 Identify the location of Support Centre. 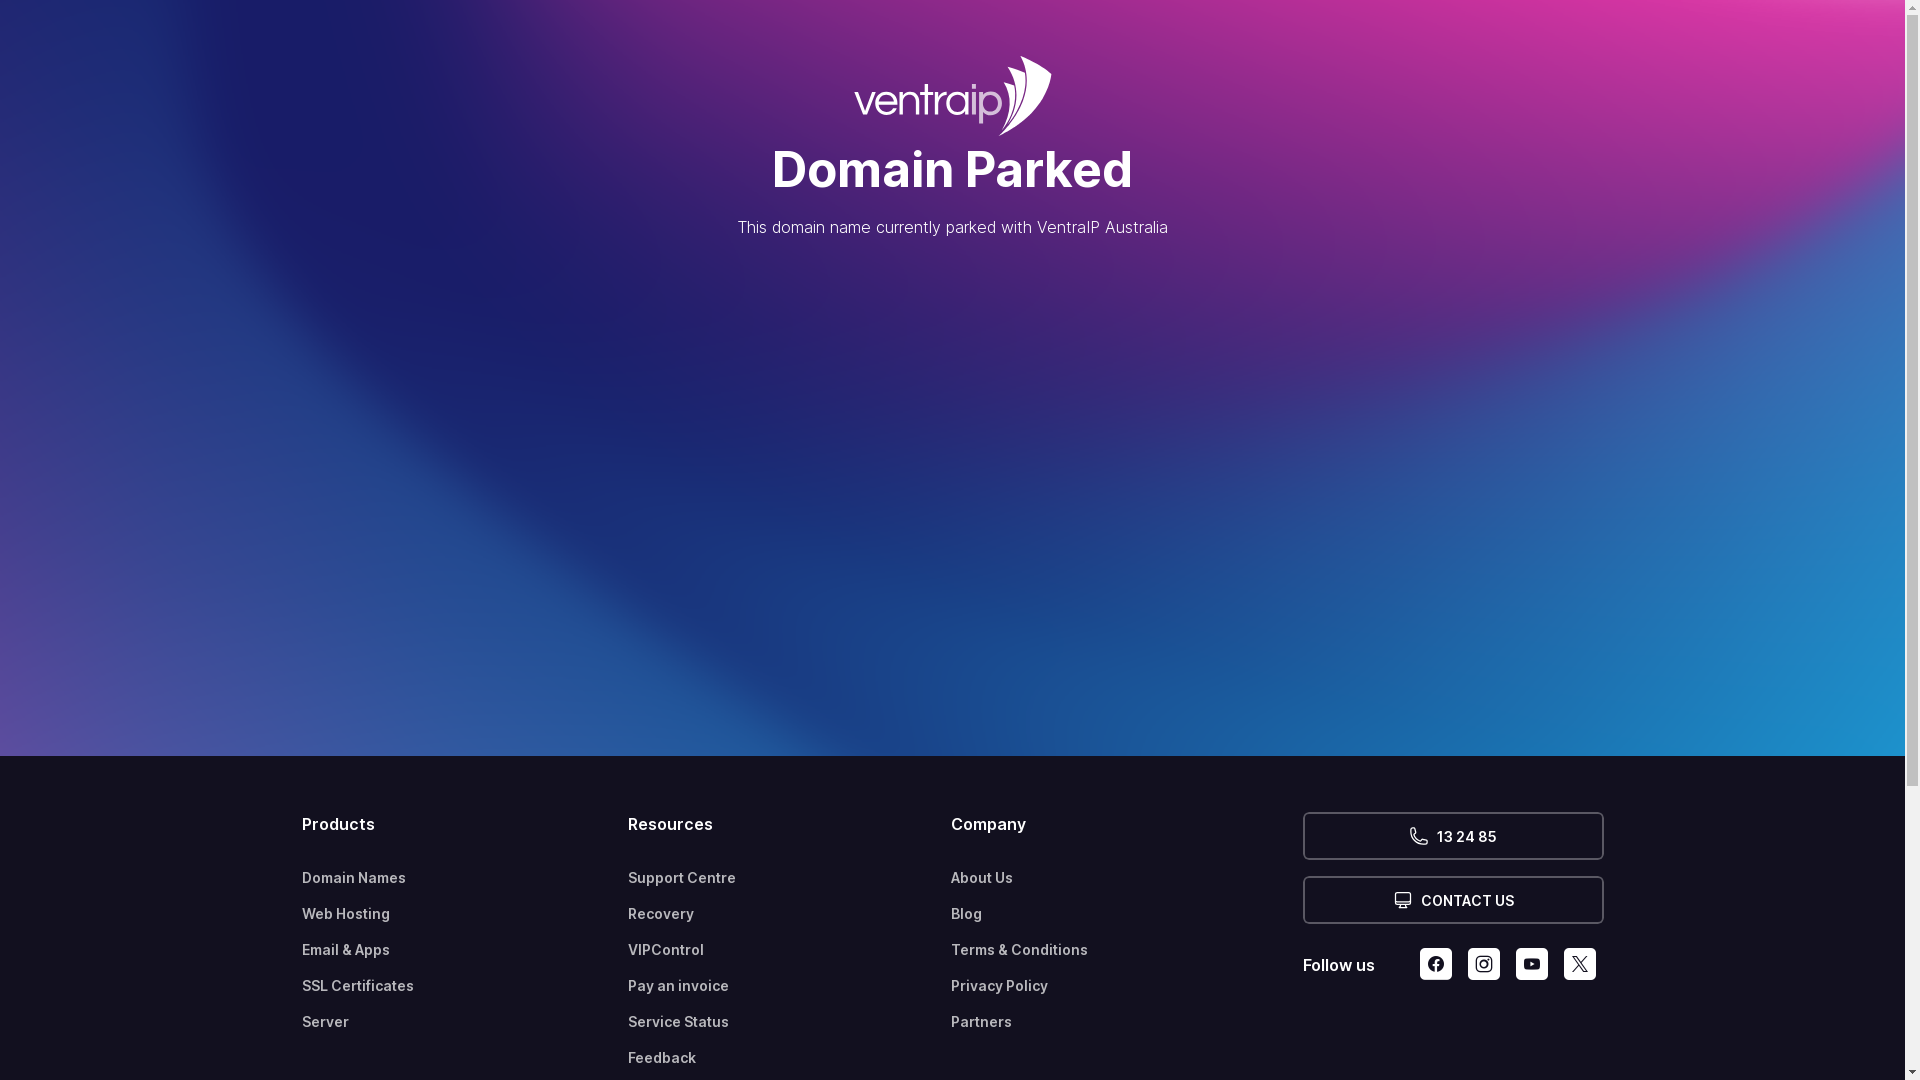
(790, 878).